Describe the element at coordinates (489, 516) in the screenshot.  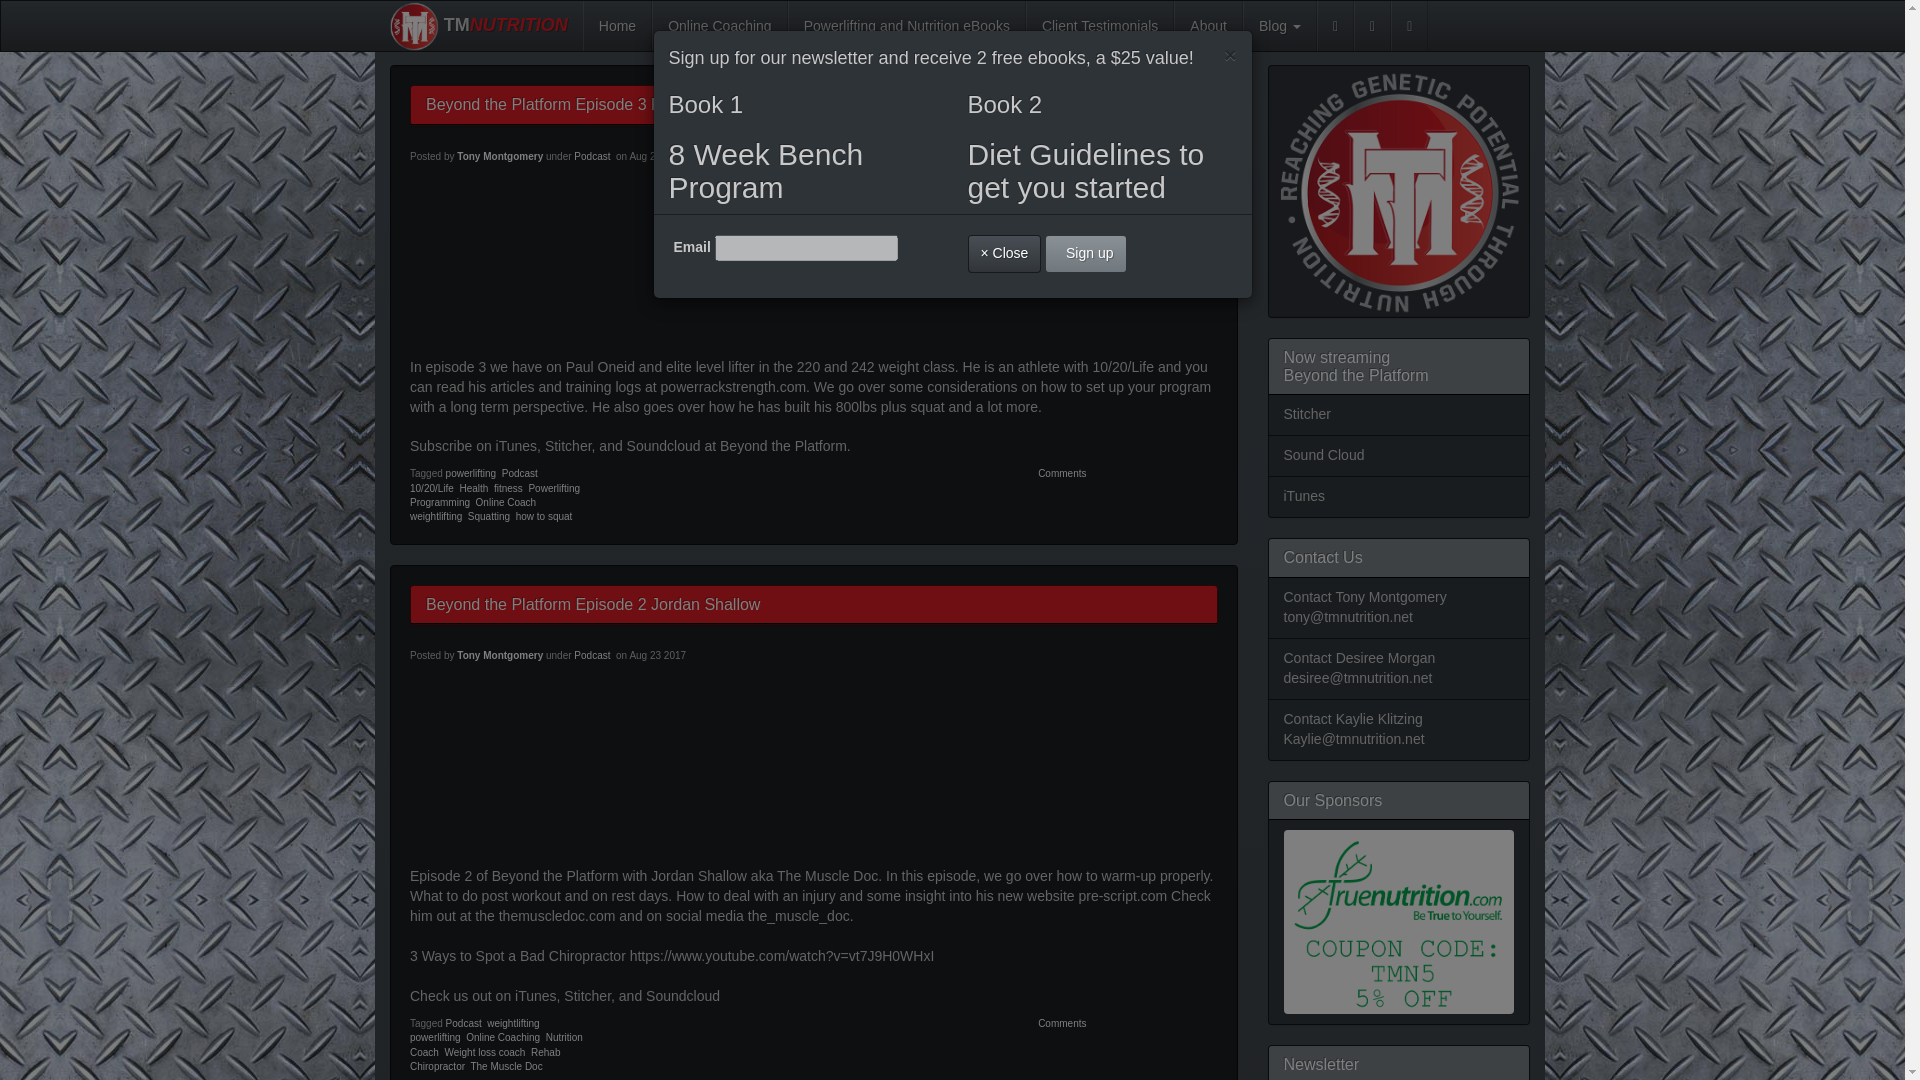
I see `Squatting` at that location.